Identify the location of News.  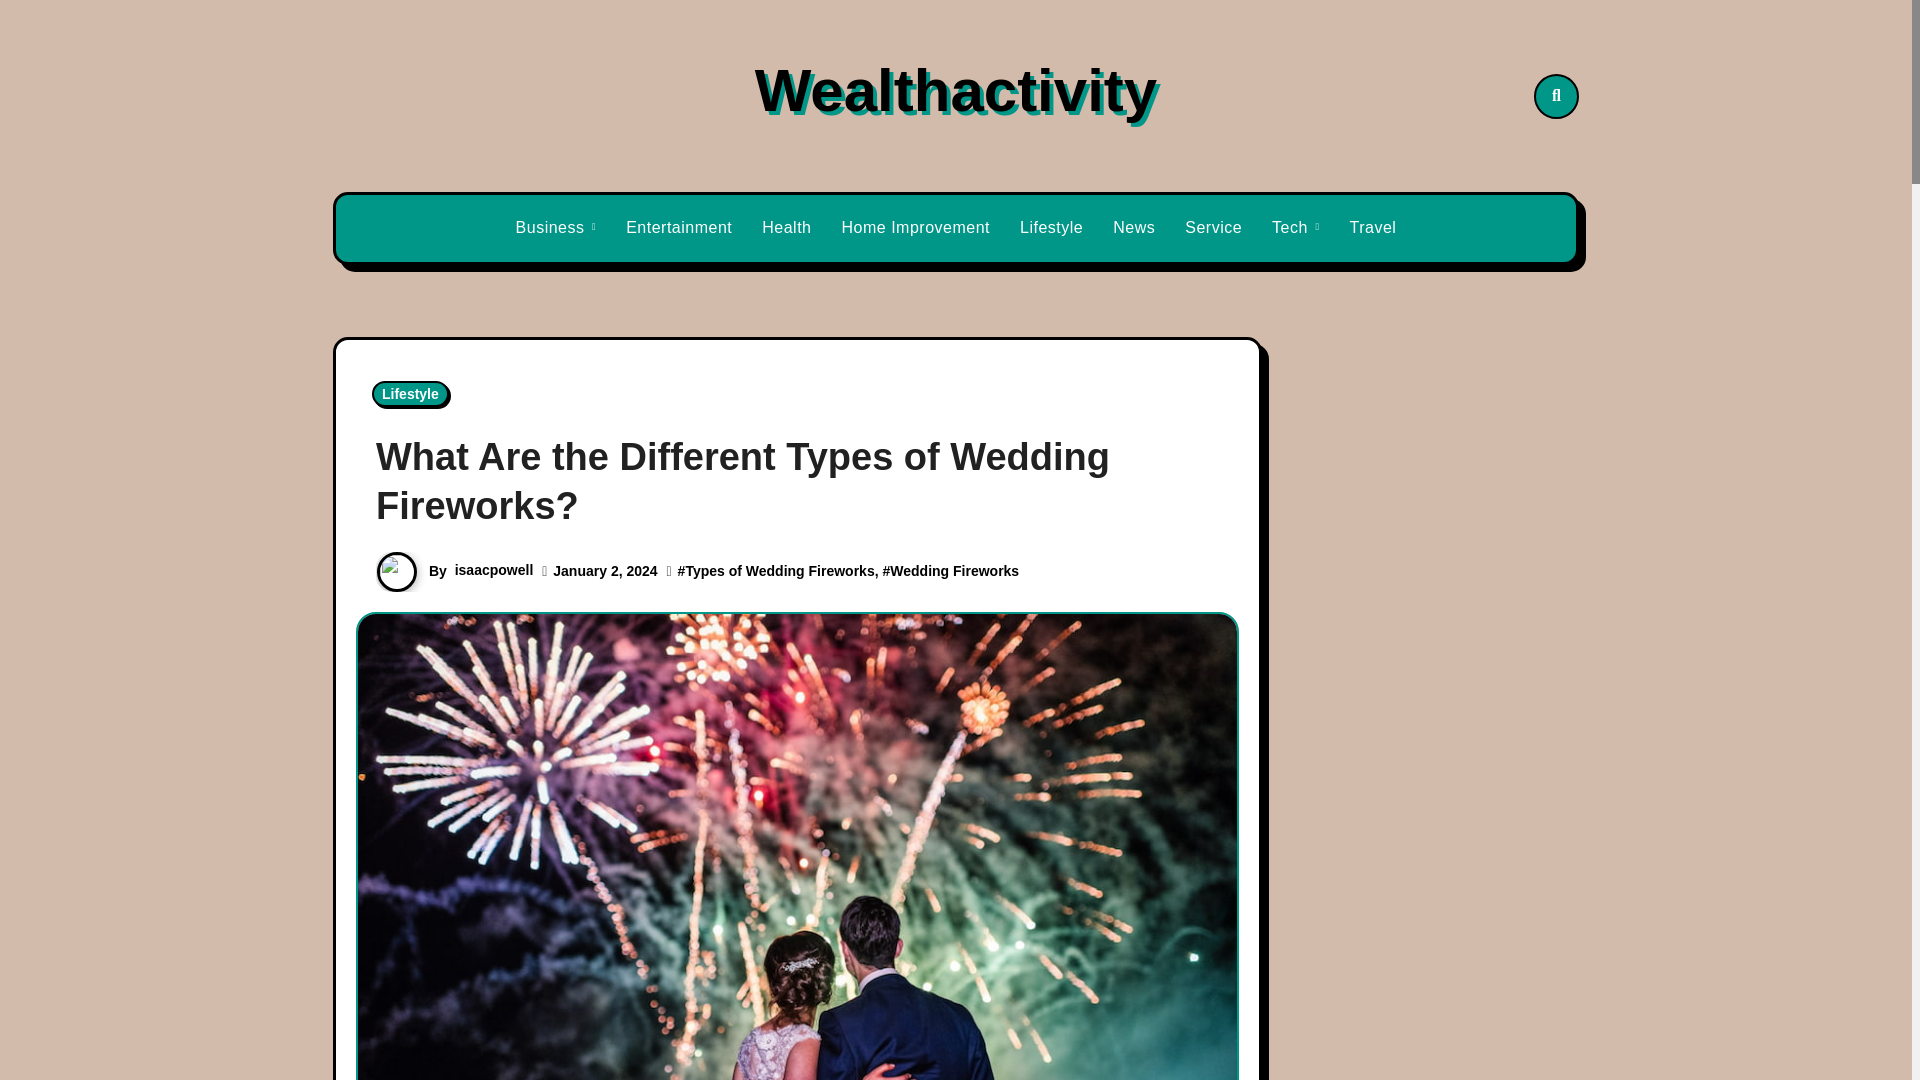
(1134, 228).